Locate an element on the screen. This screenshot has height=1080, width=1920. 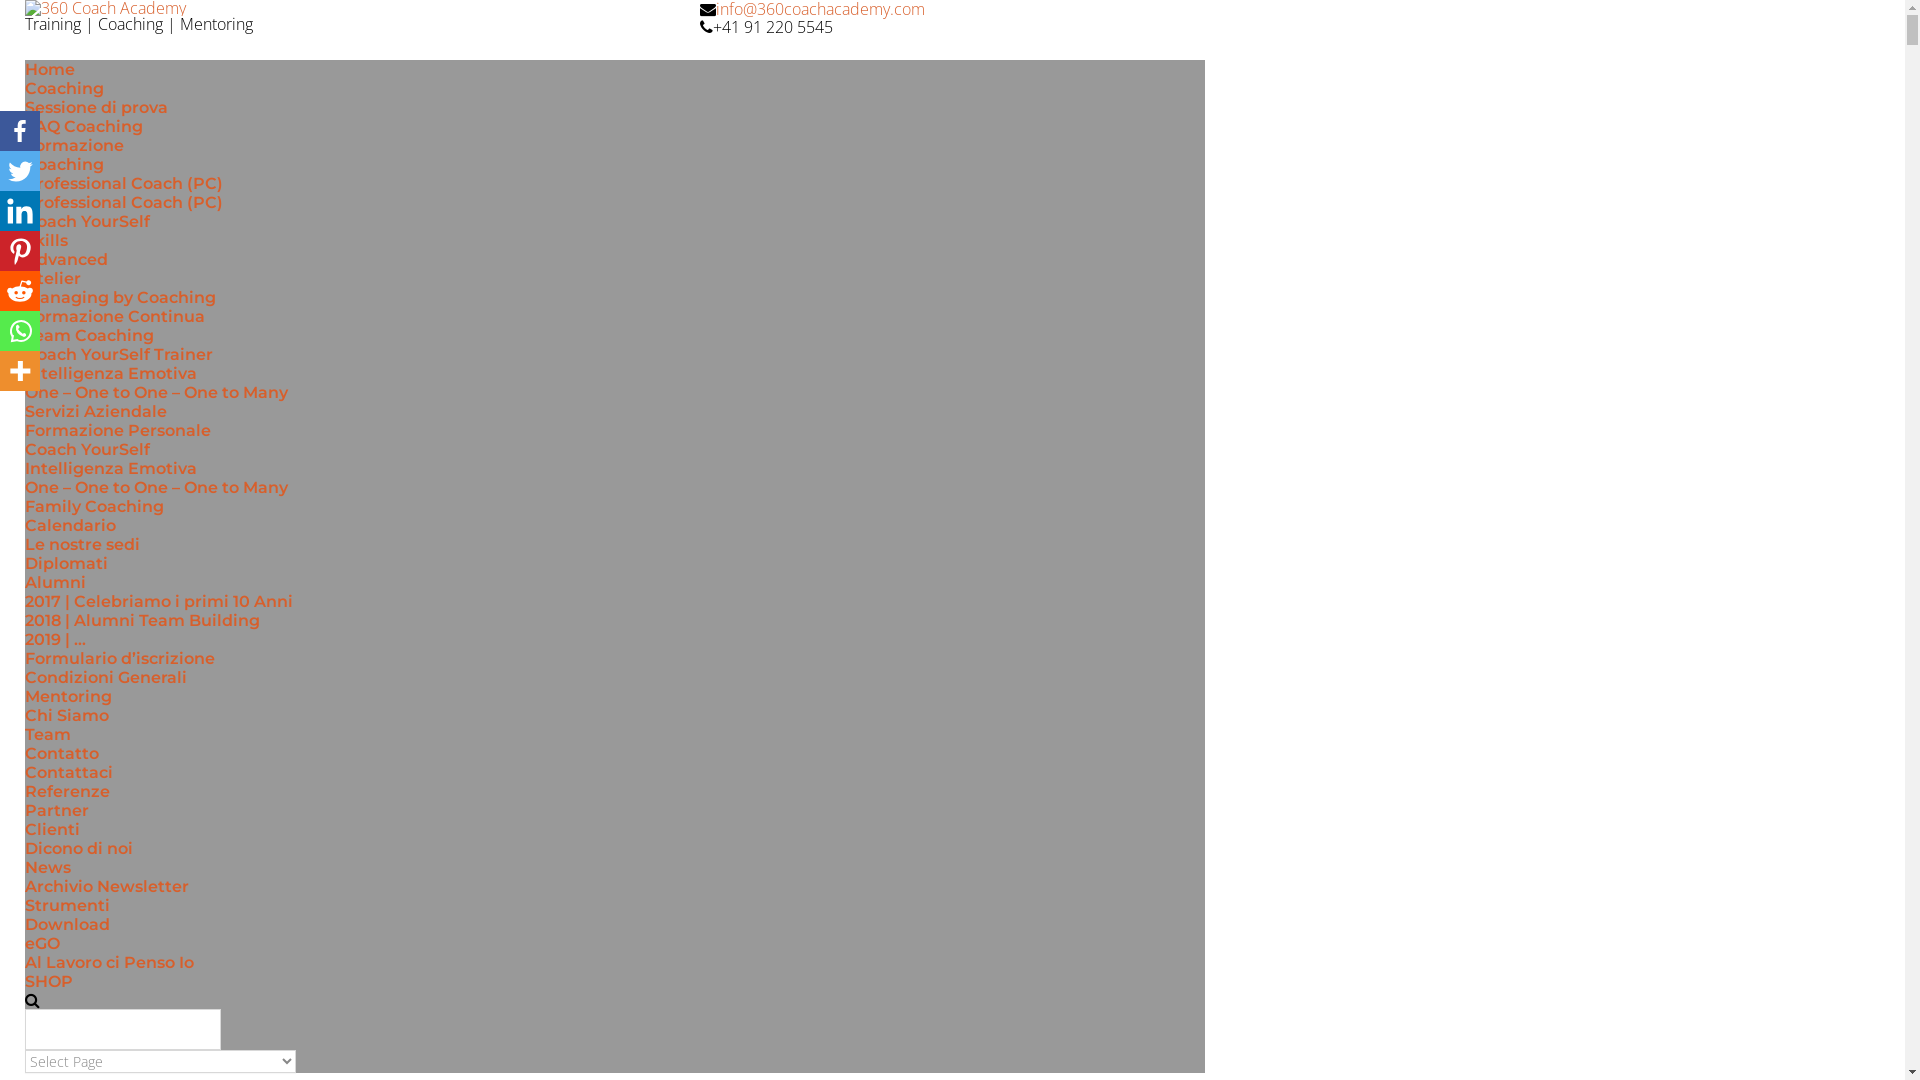
Download is located at coordinates (68, 924).